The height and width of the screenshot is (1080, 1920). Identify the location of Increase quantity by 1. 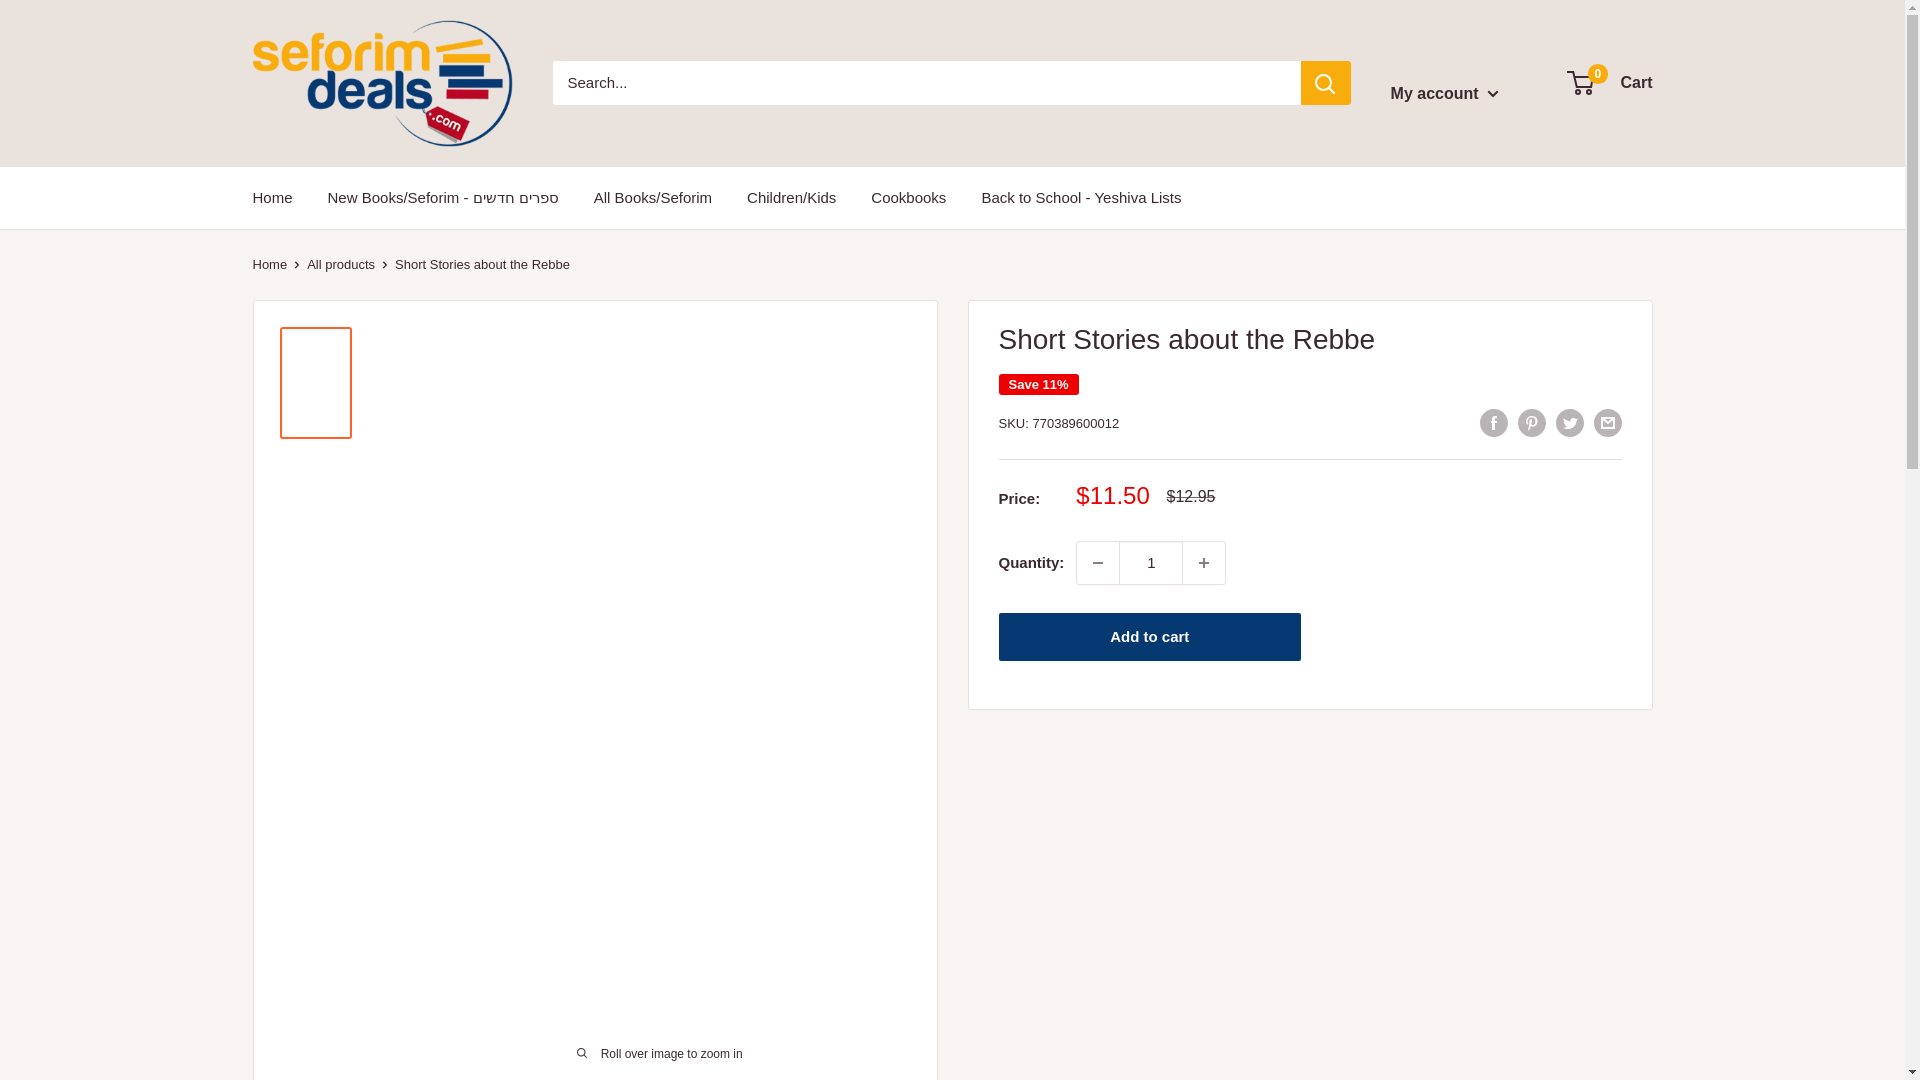
(268, 264).